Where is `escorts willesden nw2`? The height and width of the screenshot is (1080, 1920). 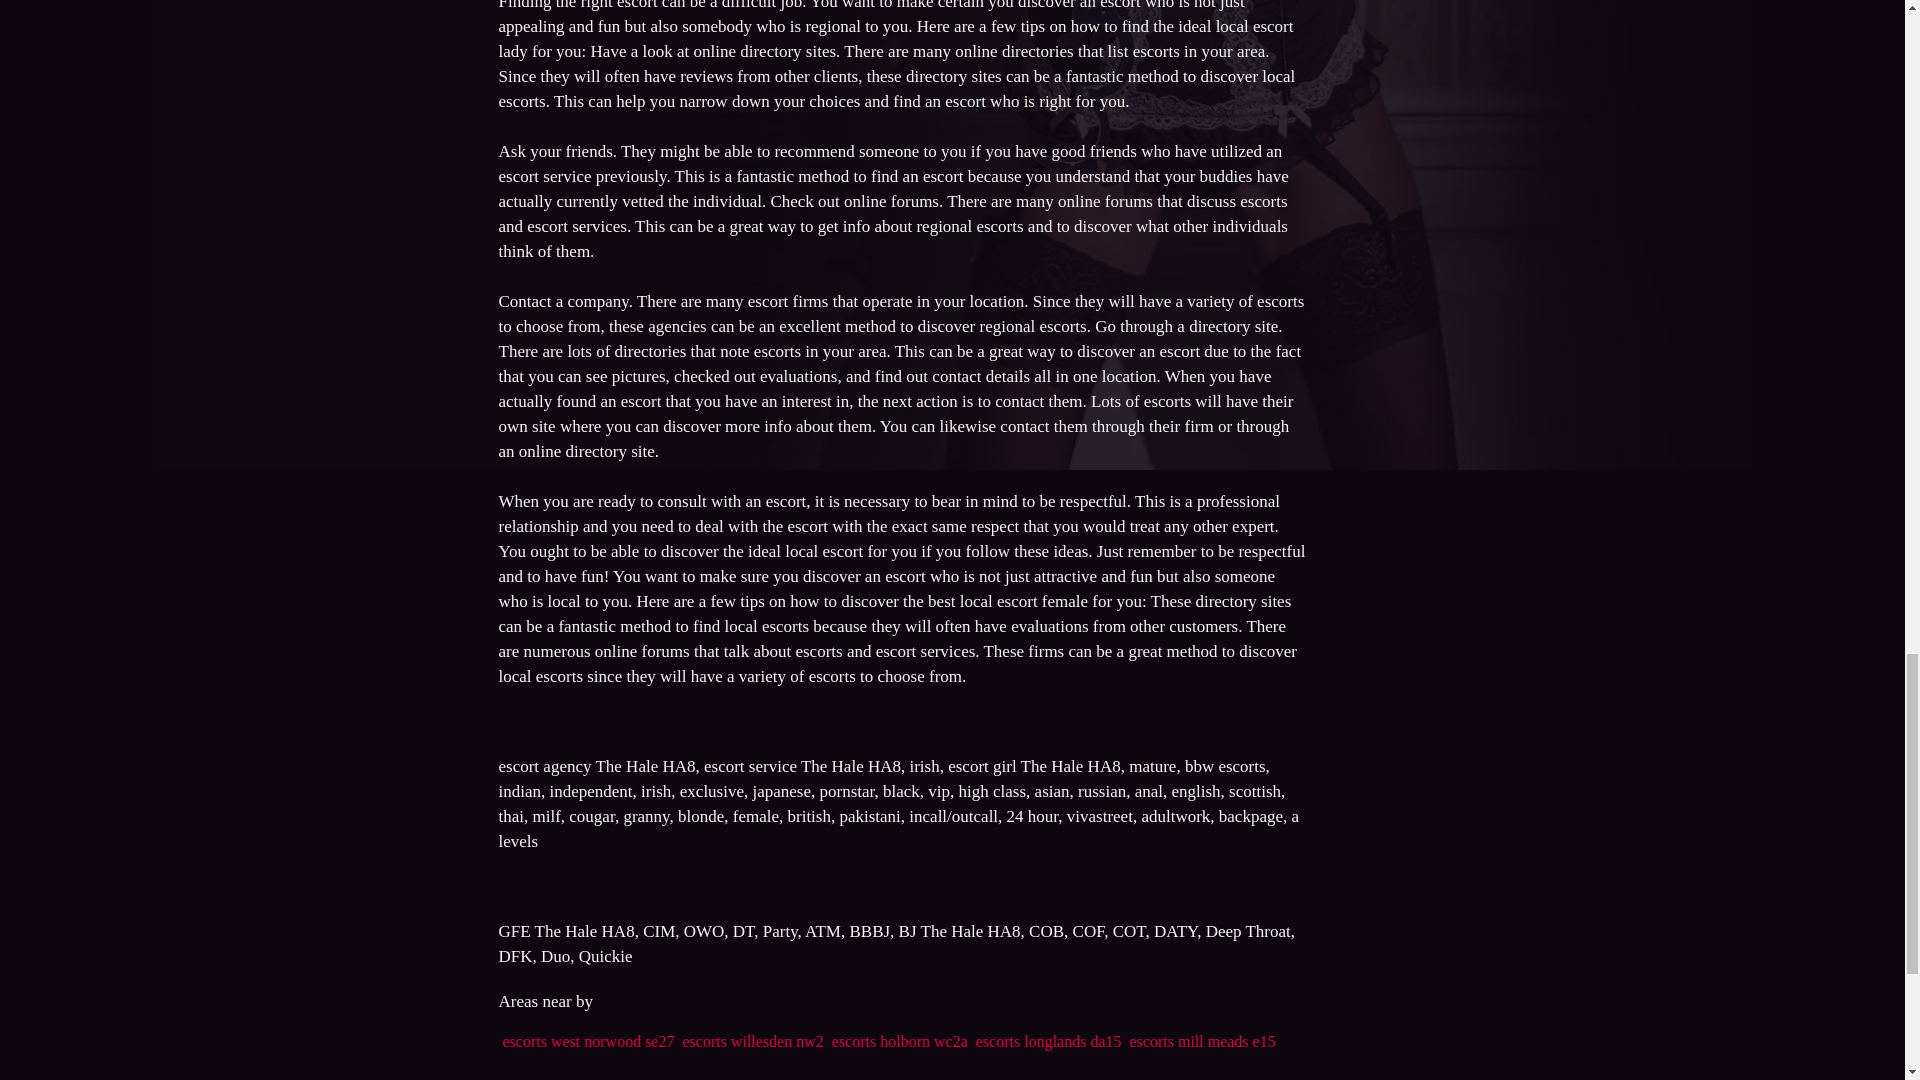 escorts willesden nw2 is located at coordinates (752, 1040).